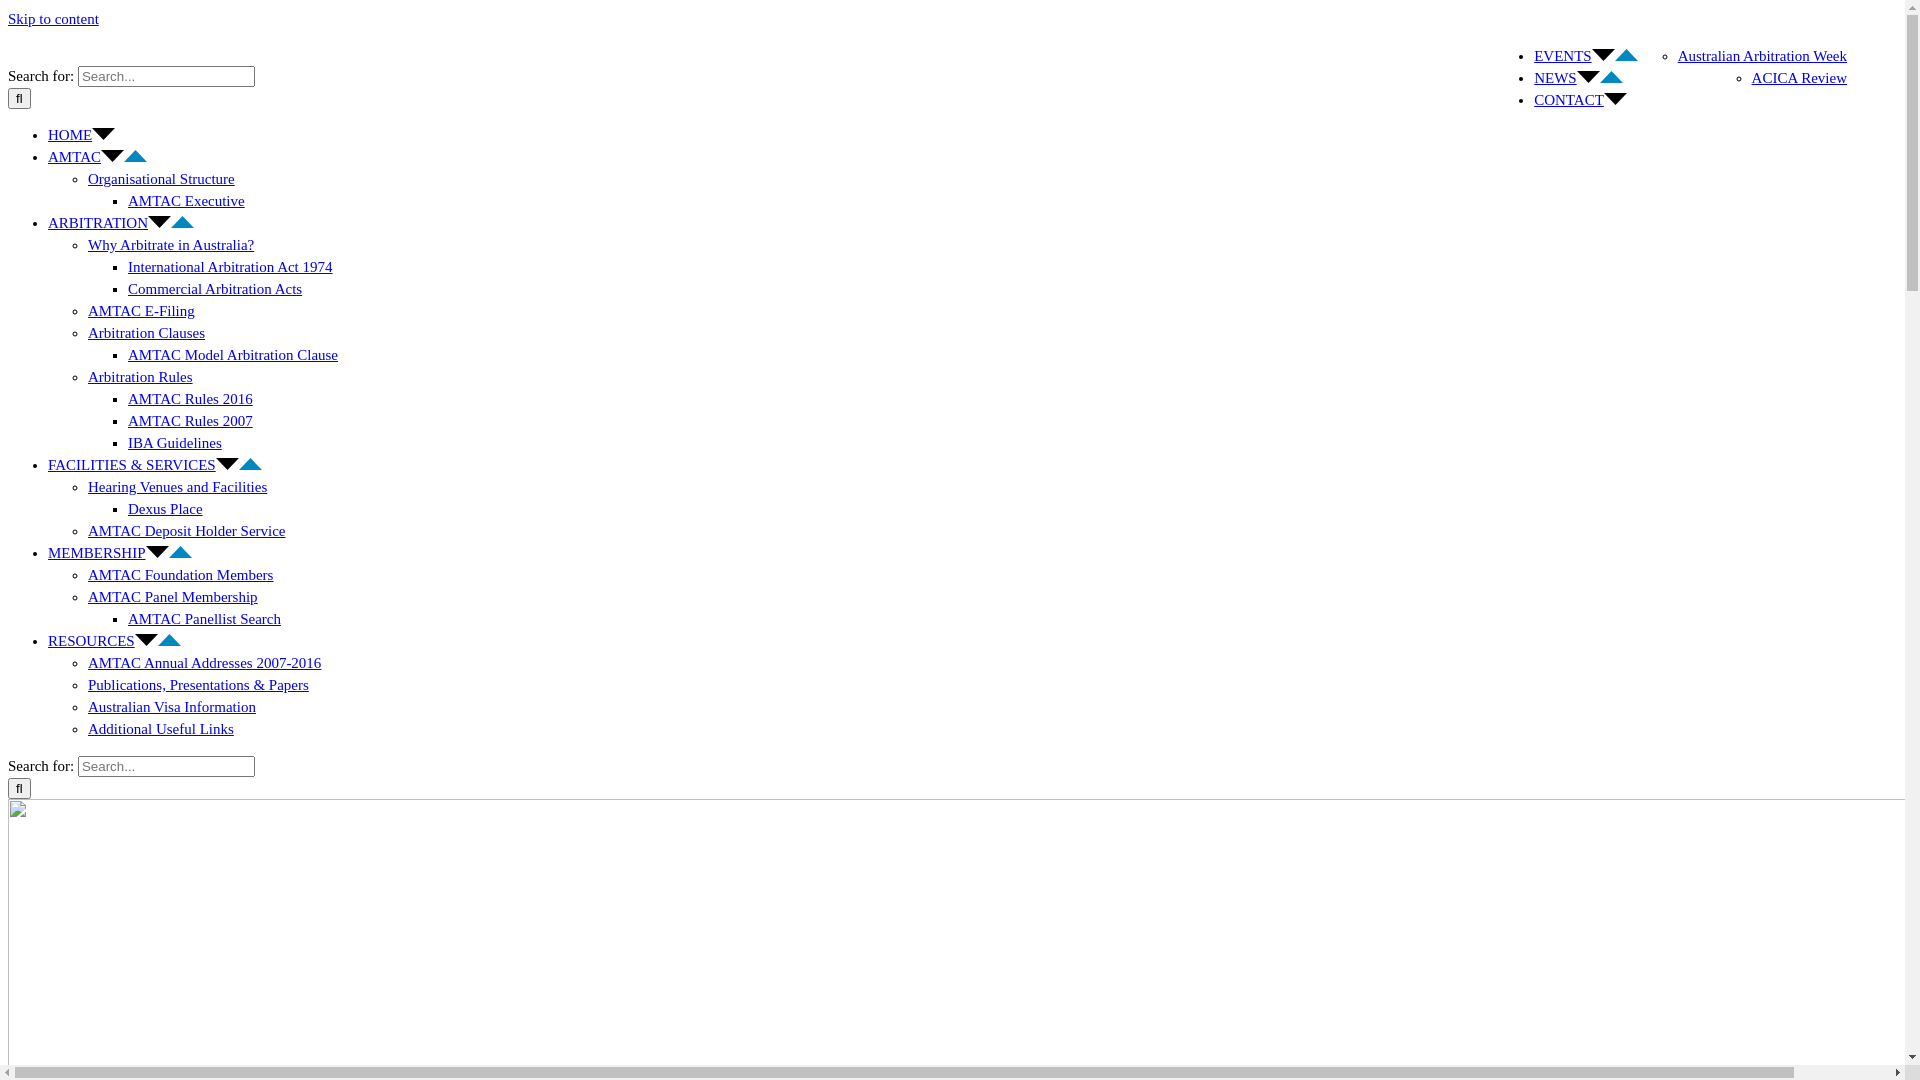 The height and width of the screenshot is (1080, 1920). I want to click on Arbitration Rules, so click(140, 376).